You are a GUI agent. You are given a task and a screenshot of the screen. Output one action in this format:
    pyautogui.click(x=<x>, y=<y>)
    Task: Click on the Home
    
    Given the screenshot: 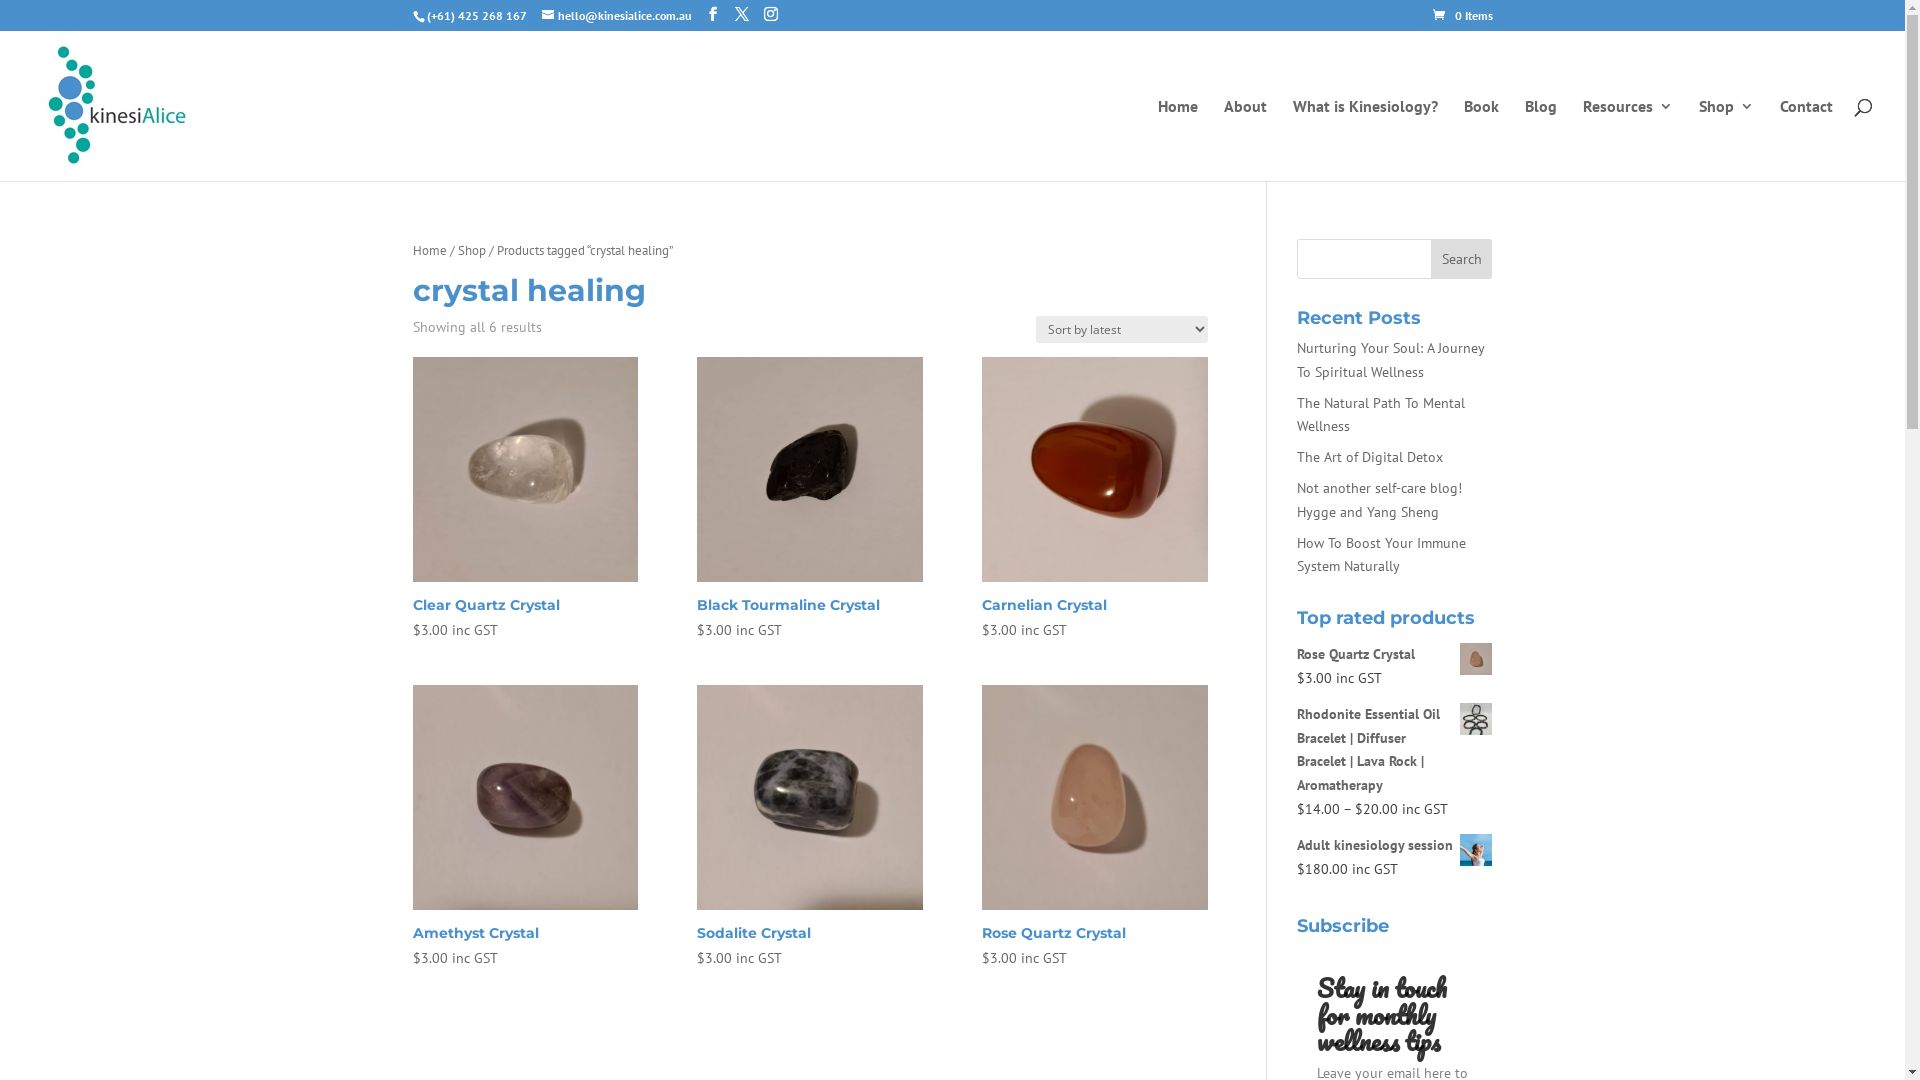 What is the action you would take?
    pyautogui.click(x=429, y=250)
    